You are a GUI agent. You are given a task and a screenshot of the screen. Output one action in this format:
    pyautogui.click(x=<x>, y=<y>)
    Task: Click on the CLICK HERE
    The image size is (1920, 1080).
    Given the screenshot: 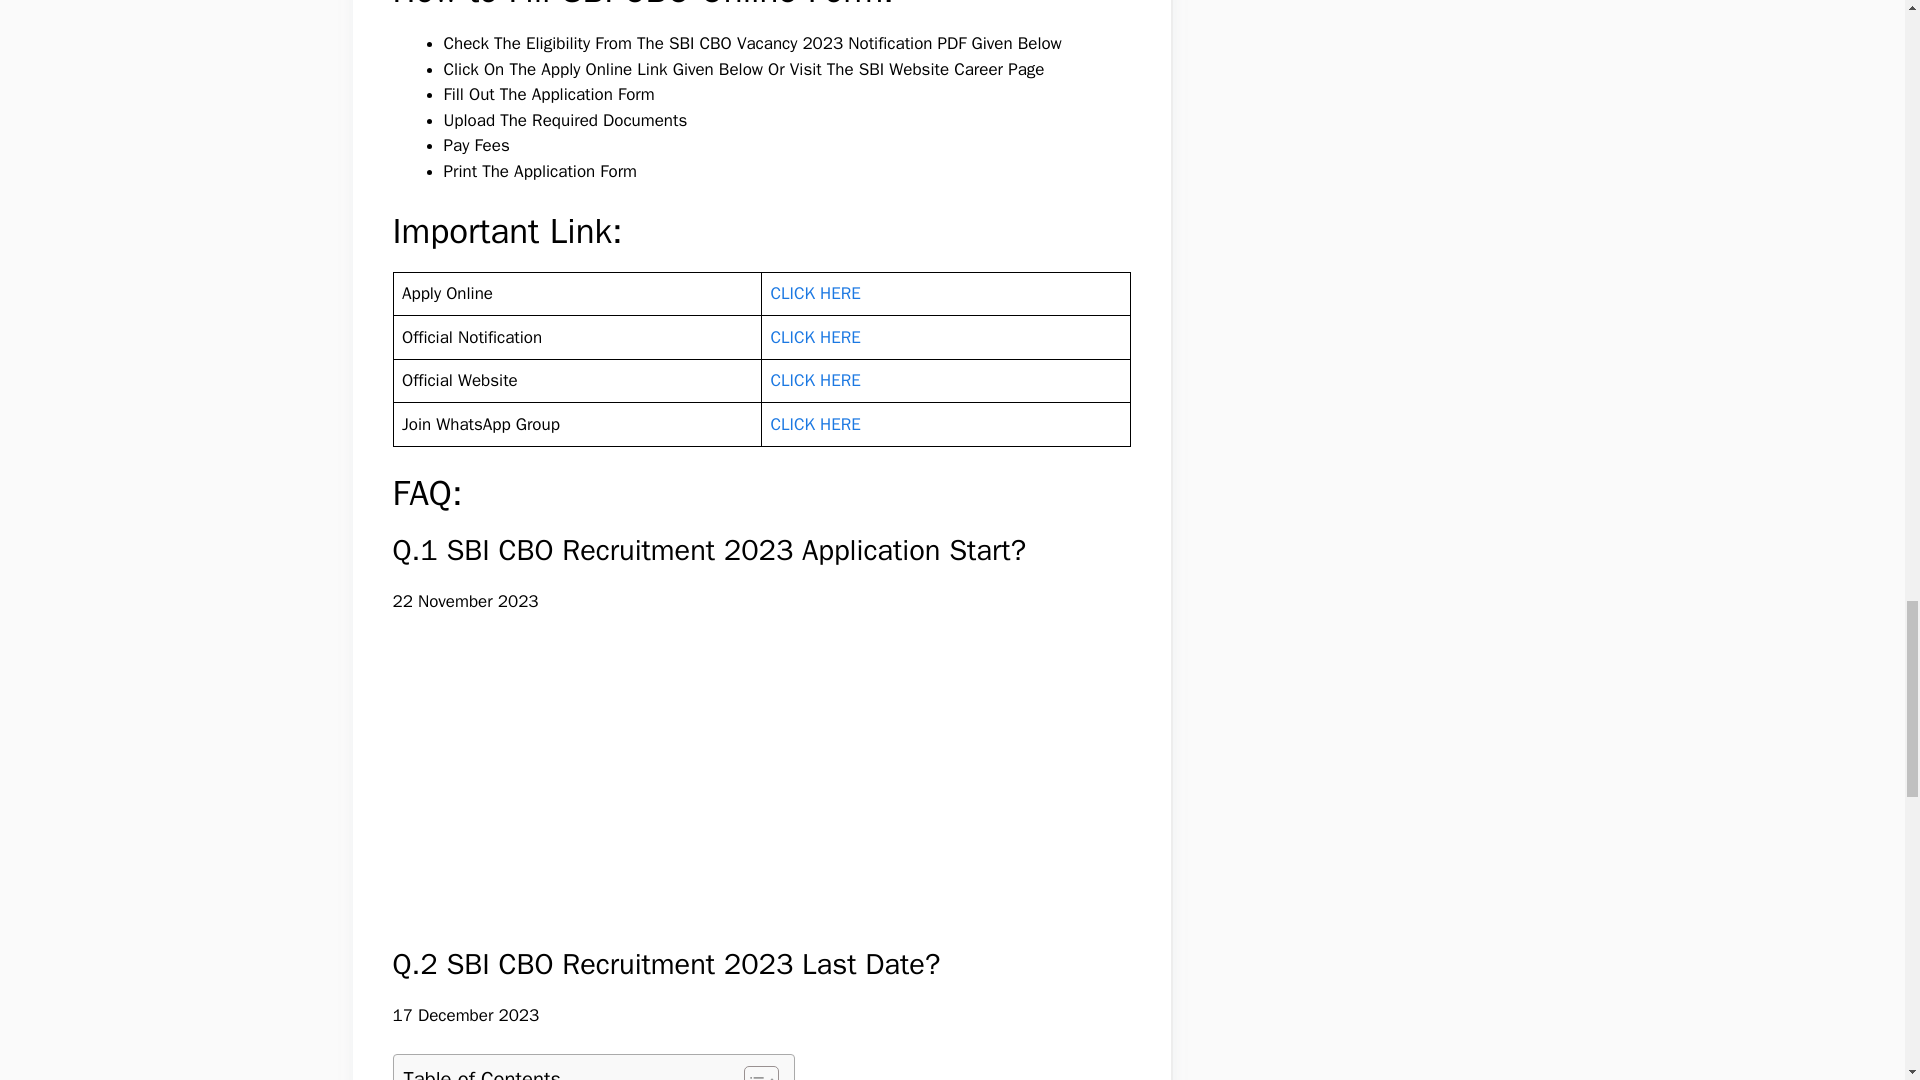 What is the action you would take?
    pyautogui.click(x=814, y=380)
    